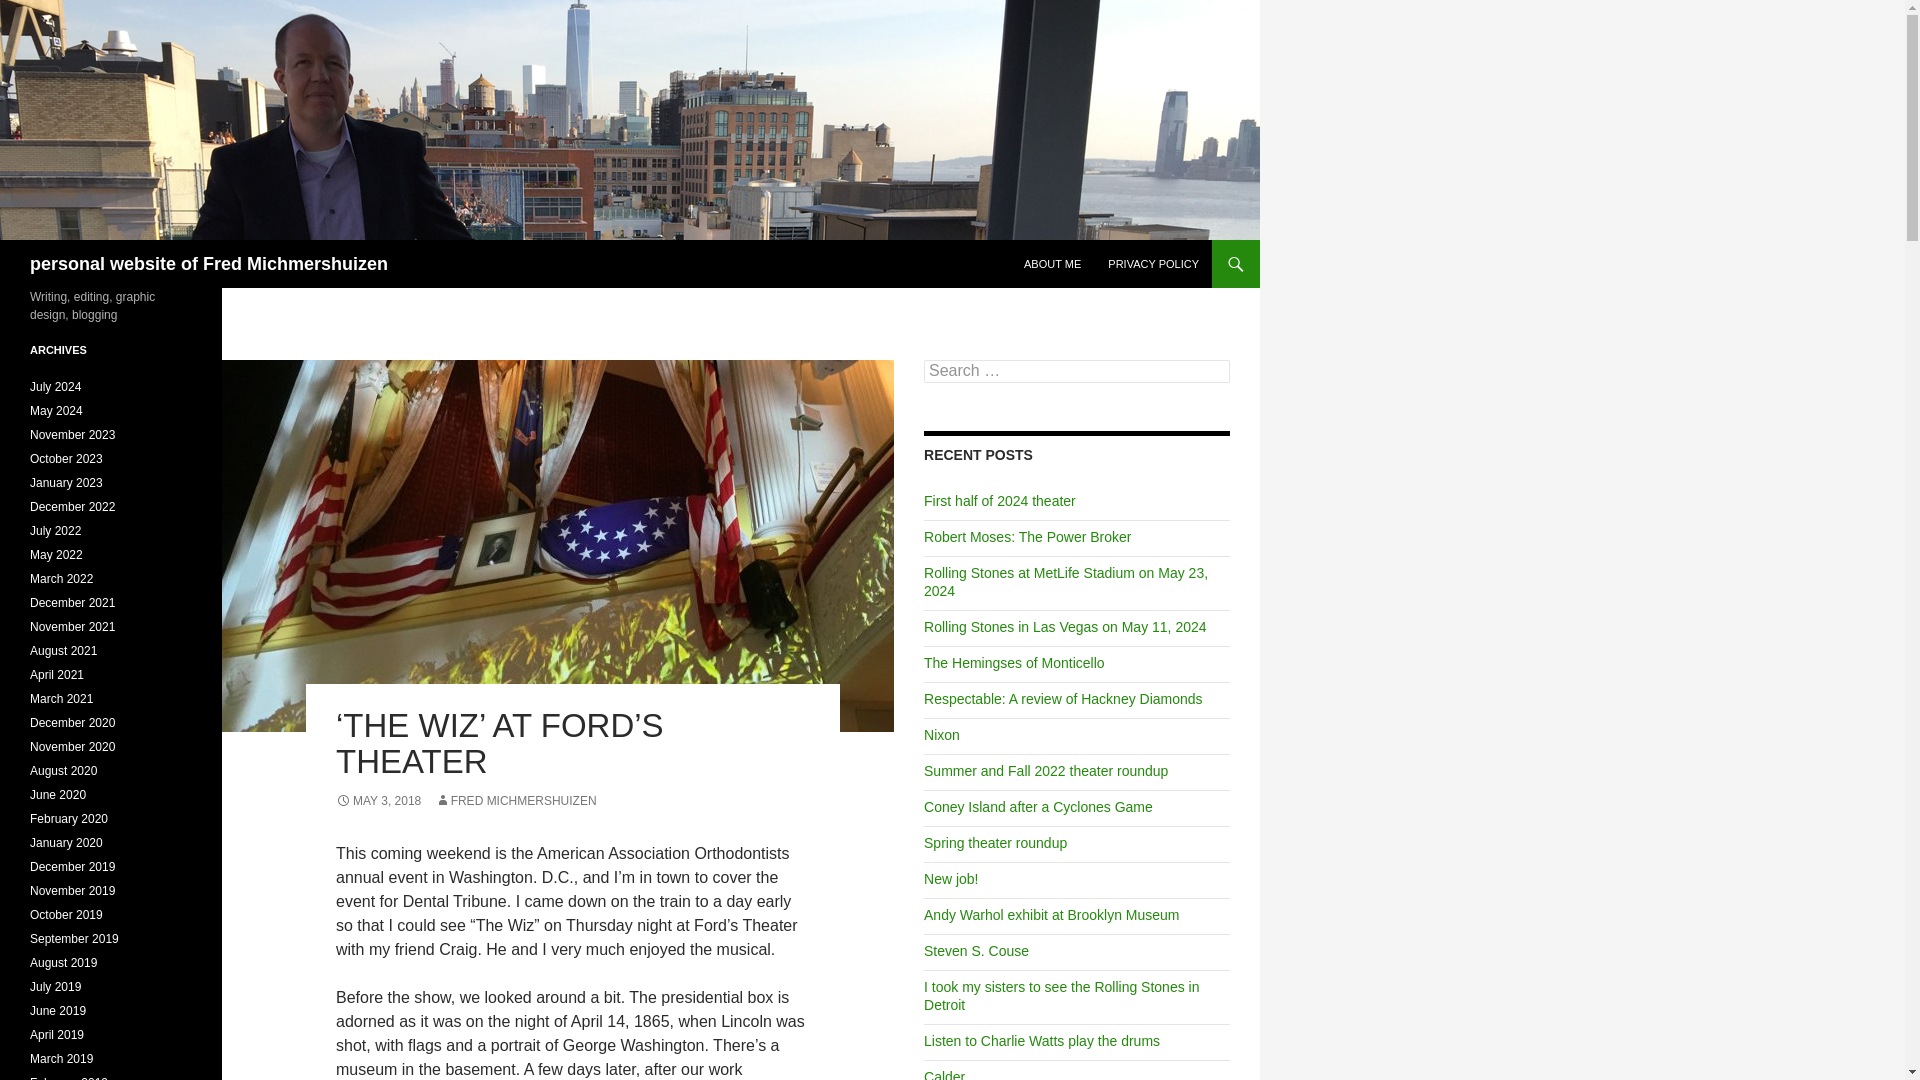  I want to click on personal website of Fred Michmershuizen, so click(208, 264).